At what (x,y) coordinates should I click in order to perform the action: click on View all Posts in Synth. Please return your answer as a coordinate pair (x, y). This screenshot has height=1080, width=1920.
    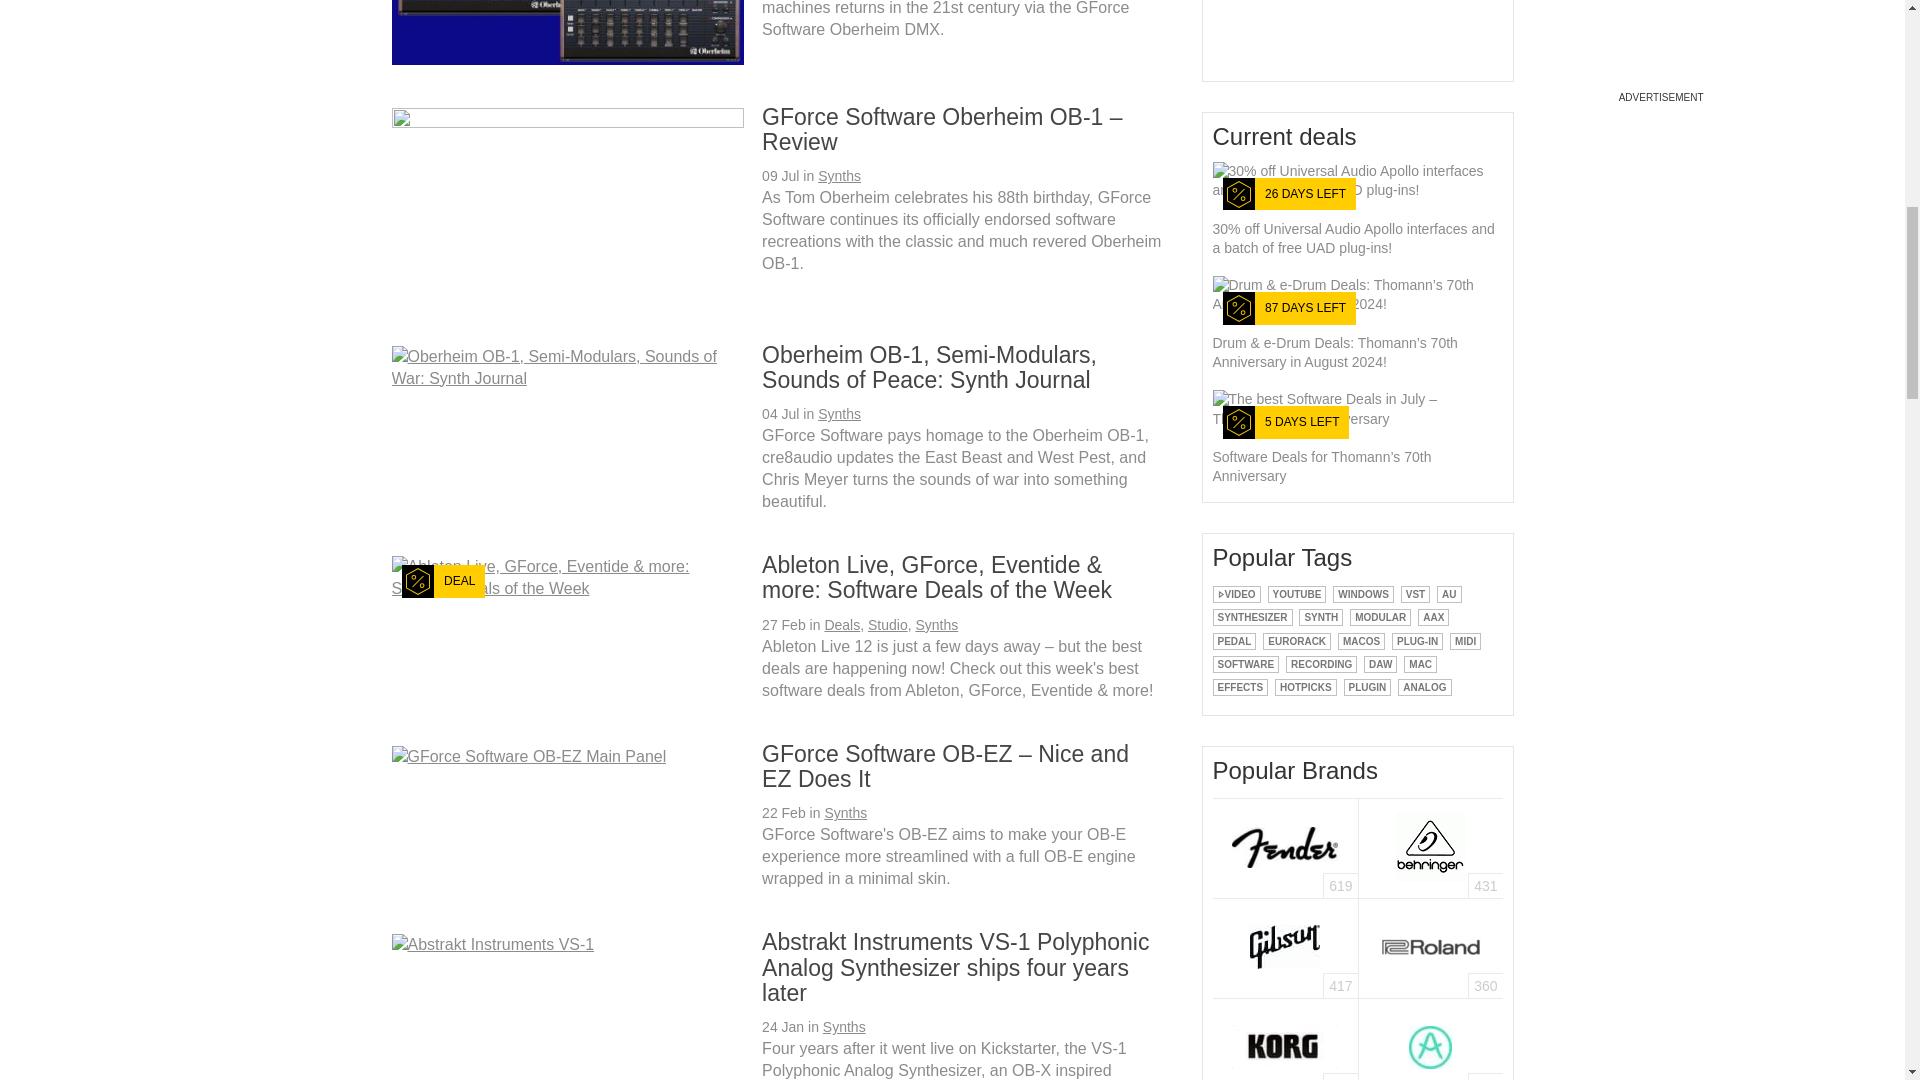
    Looking at the image, I should click on (1320, 616).